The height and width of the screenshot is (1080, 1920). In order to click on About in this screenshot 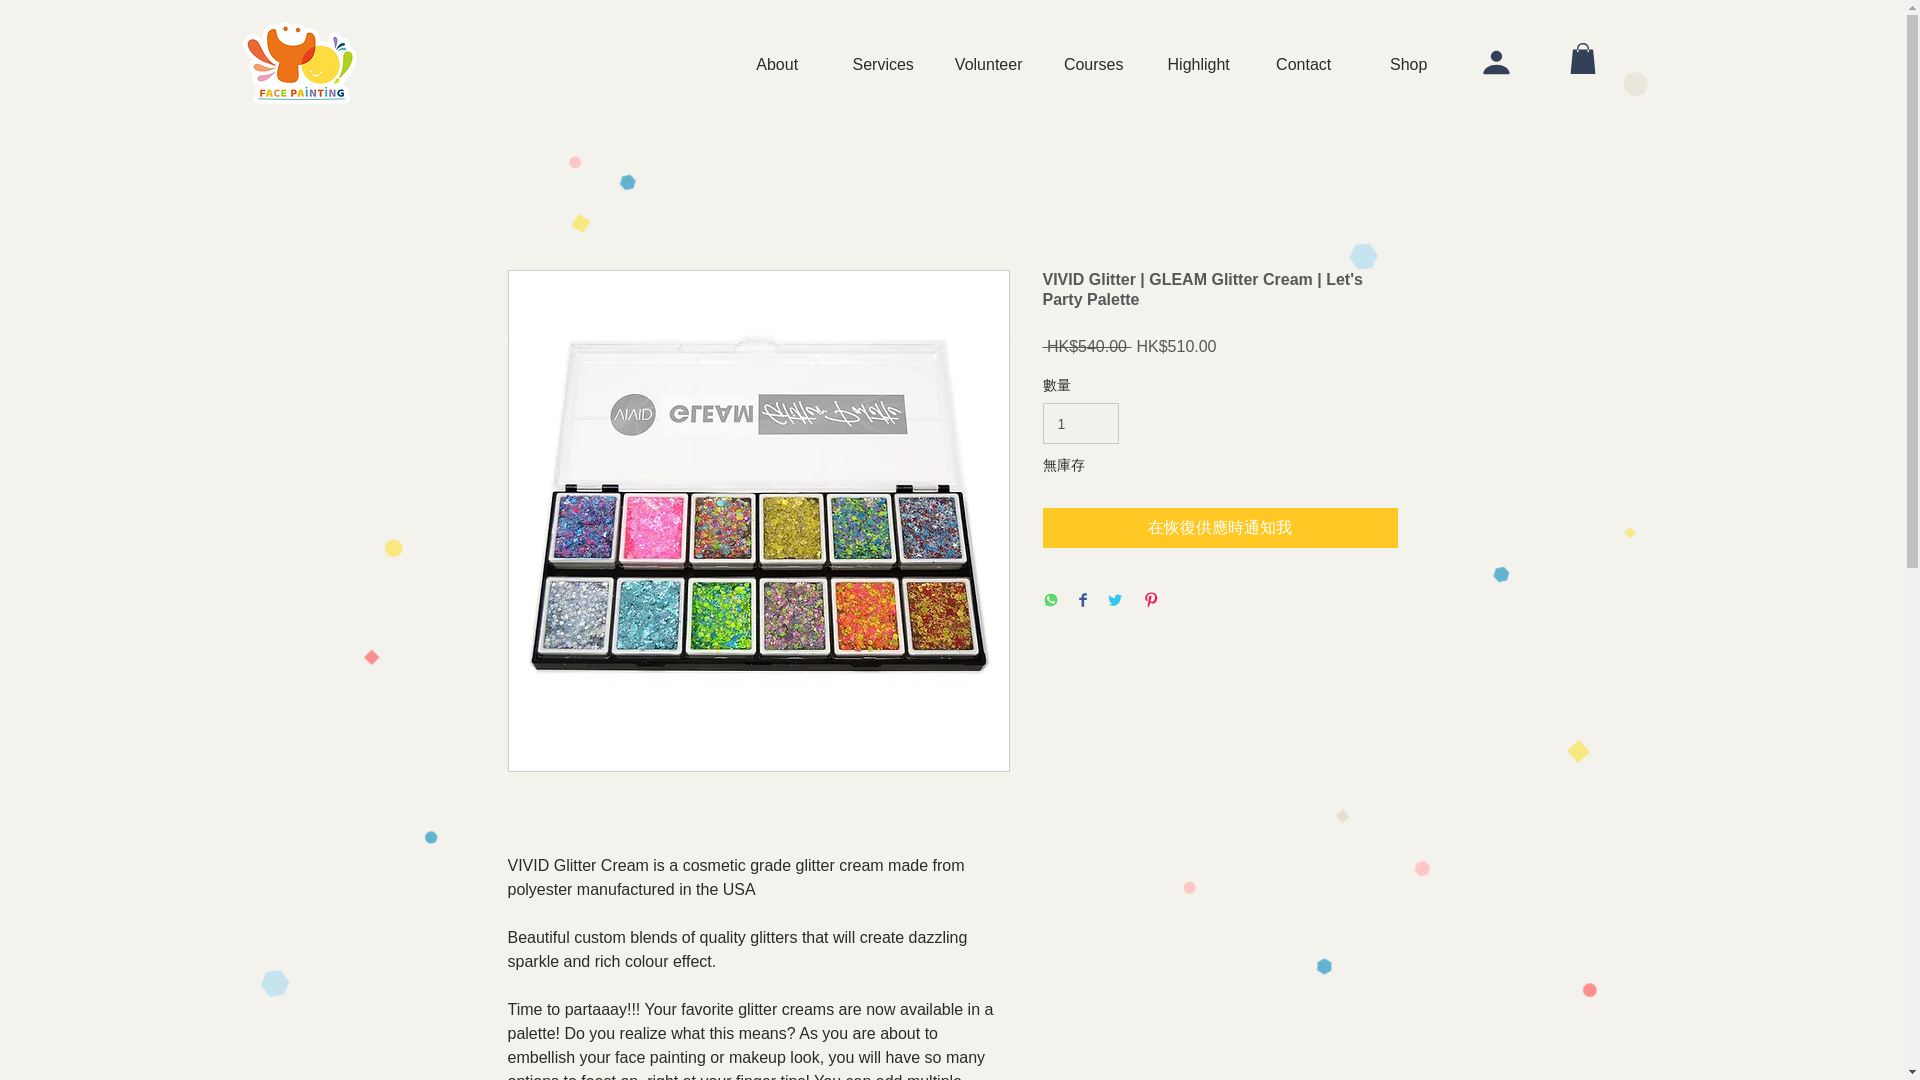, I will do `click(776, 64)`.